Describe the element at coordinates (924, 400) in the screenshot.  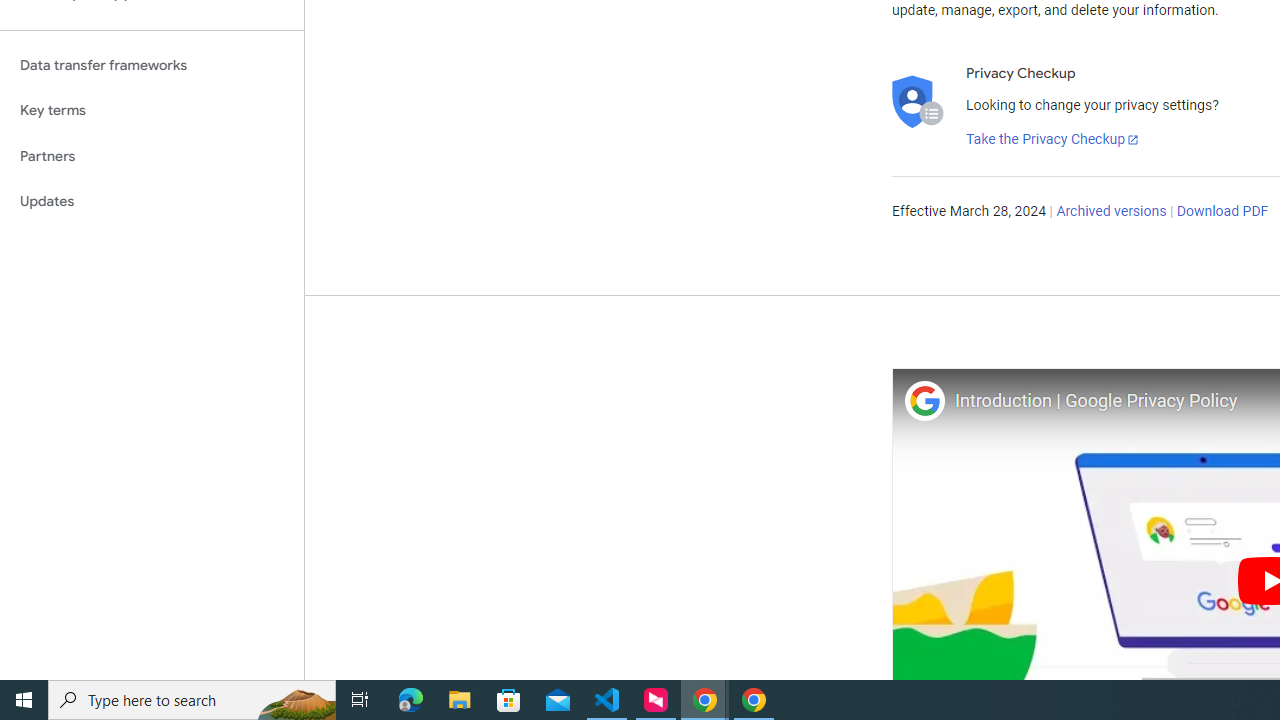
I see `Photo image of Google` at that location.